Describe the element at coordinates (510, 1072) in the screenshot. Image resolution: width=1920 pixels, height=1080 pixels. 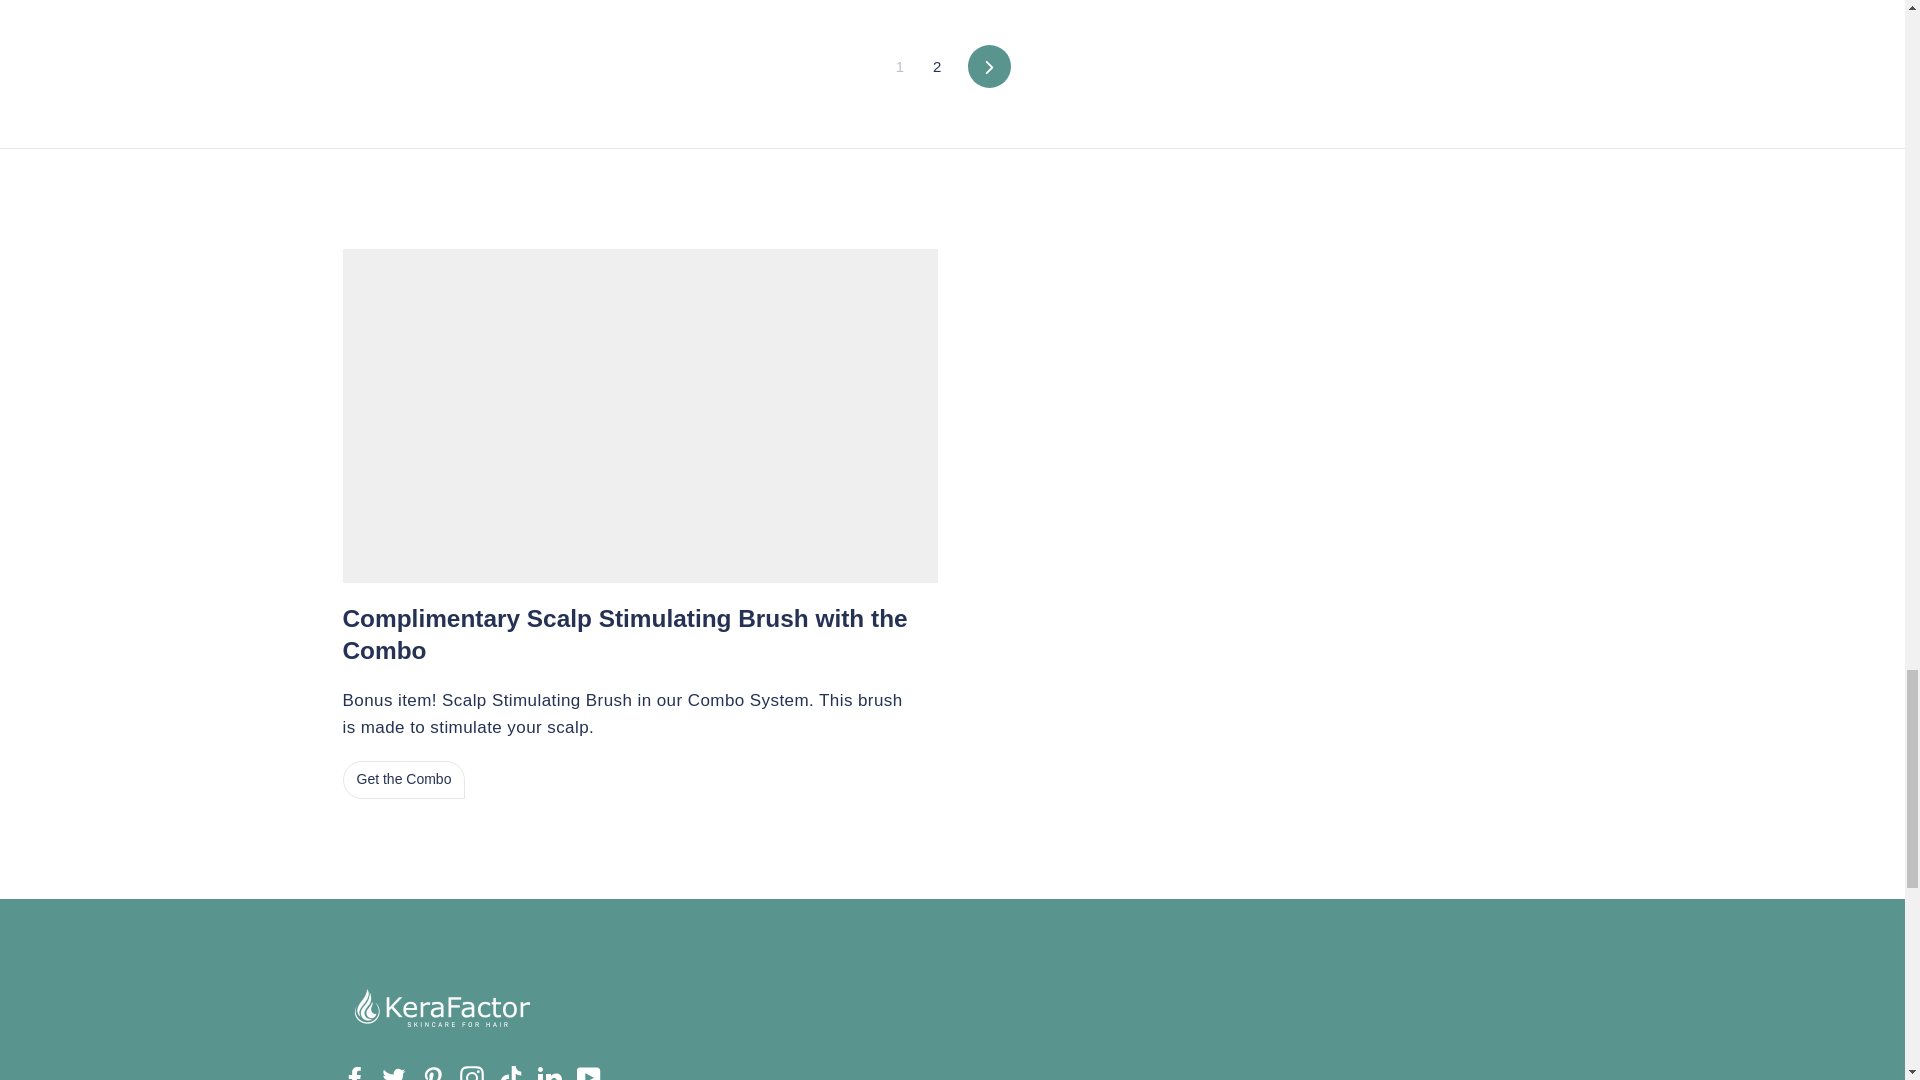
I see `KeraFactor by SkinQRI on TikTok` at that location.